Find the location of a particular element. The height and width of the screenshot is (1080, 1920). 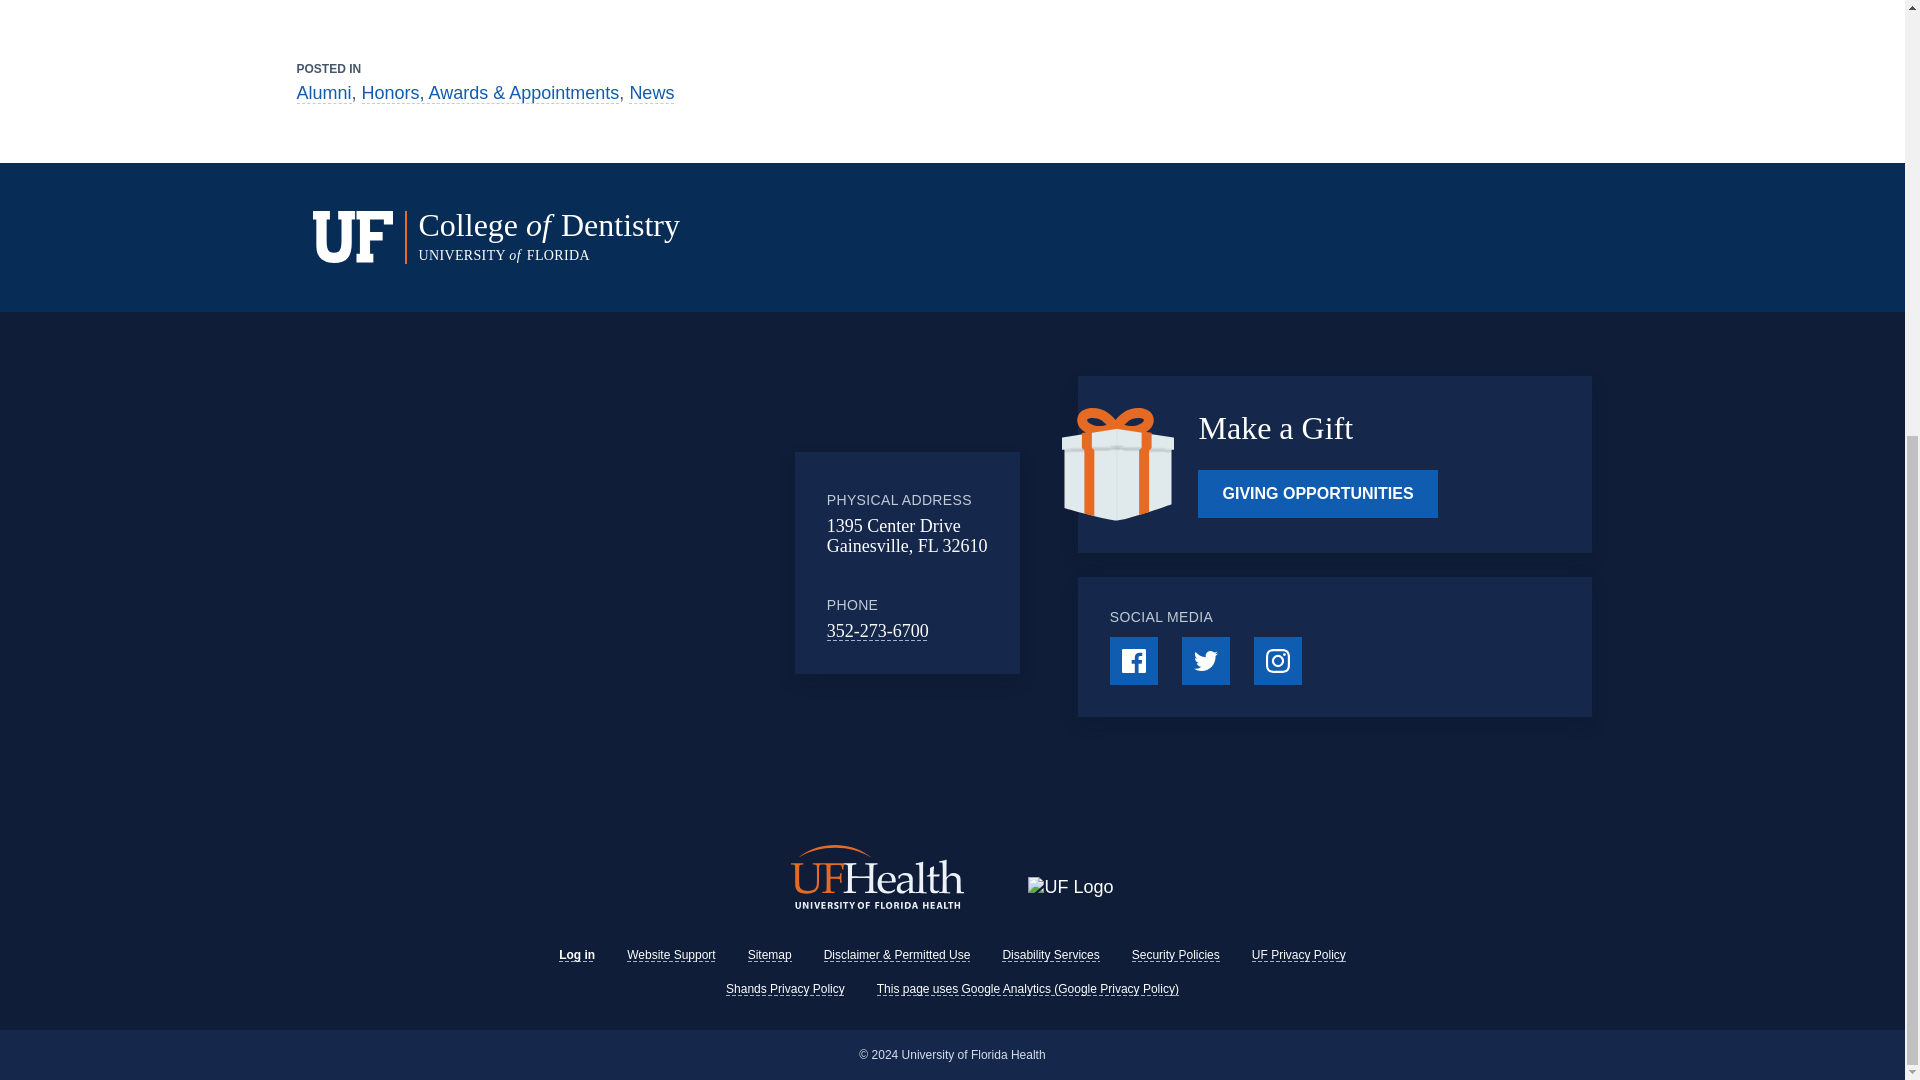

Google Maps Embed is located at coordinates (631, 563).